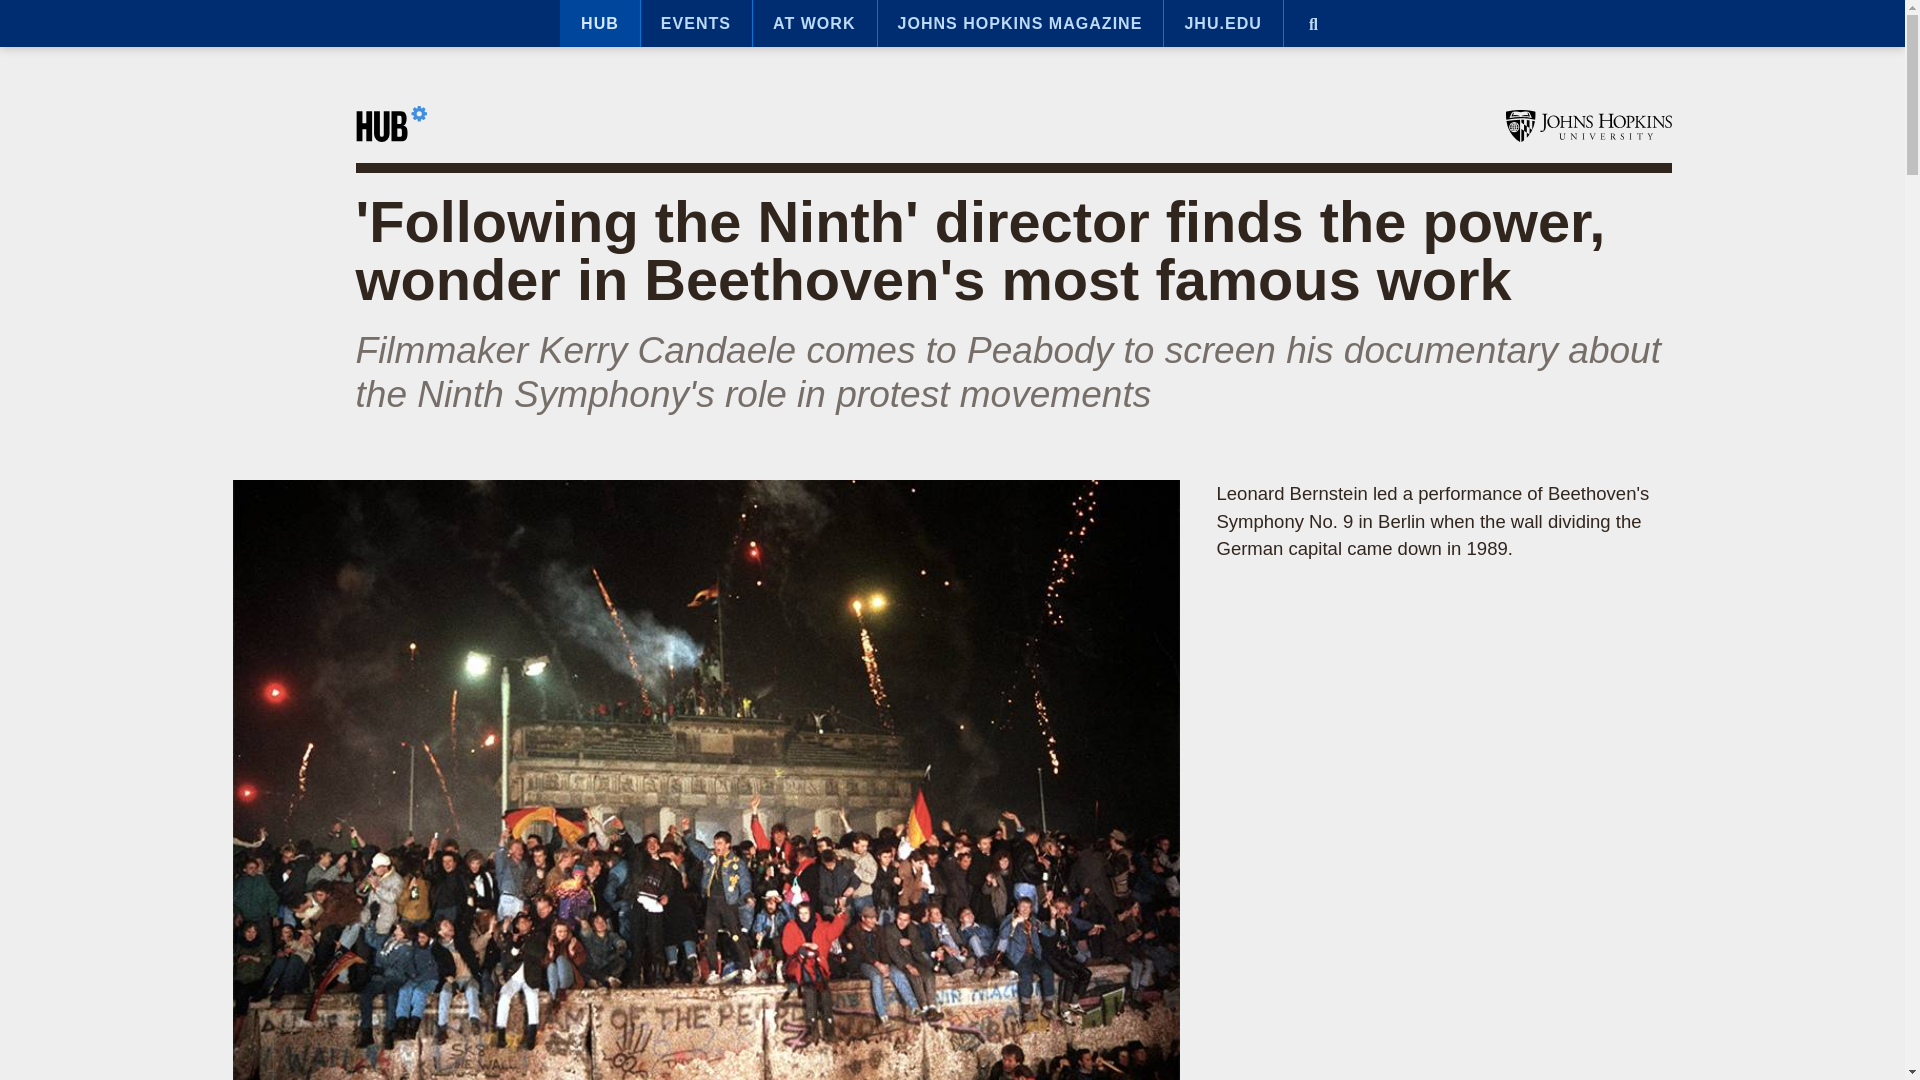  What do you see at coordinates (1222, 24) in the screenshot?
I see `JHU.EDU` at bounding box center [1222, 24].